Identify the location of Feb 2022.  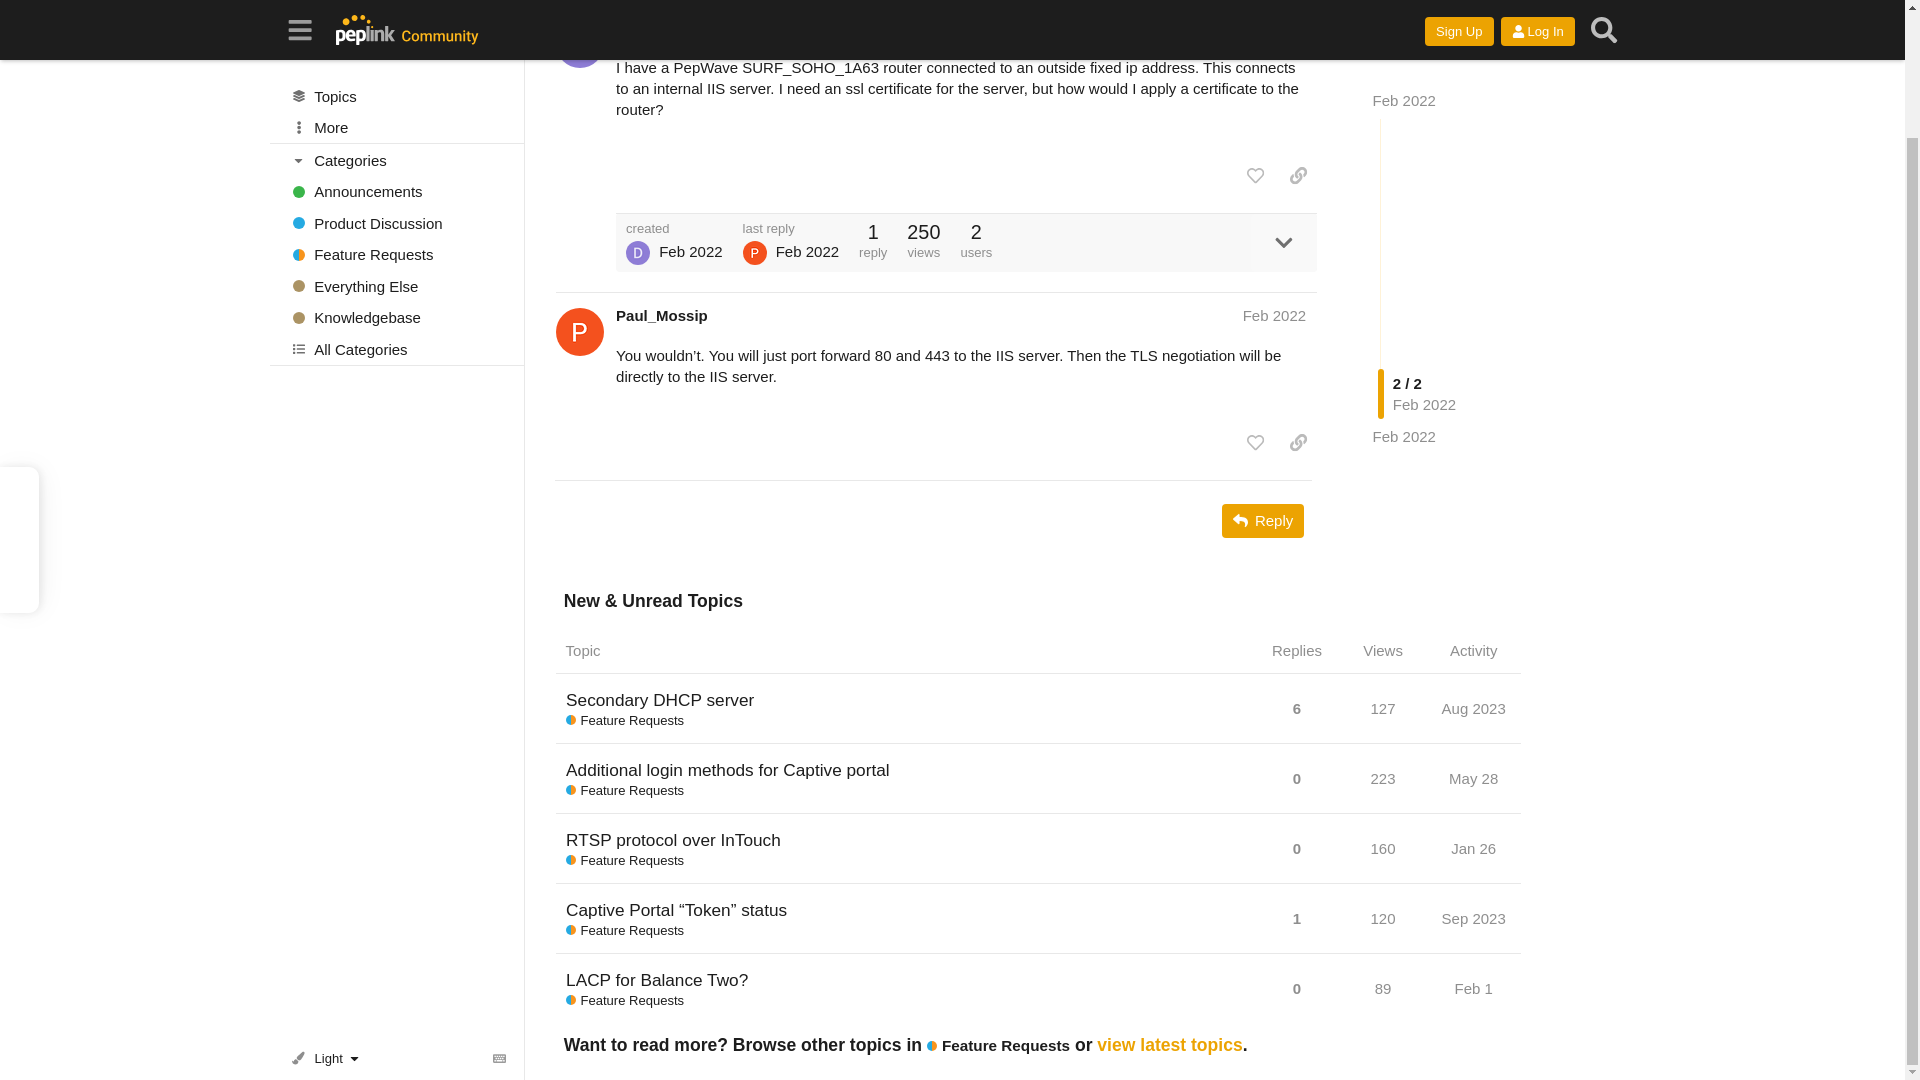
(1274, 27).